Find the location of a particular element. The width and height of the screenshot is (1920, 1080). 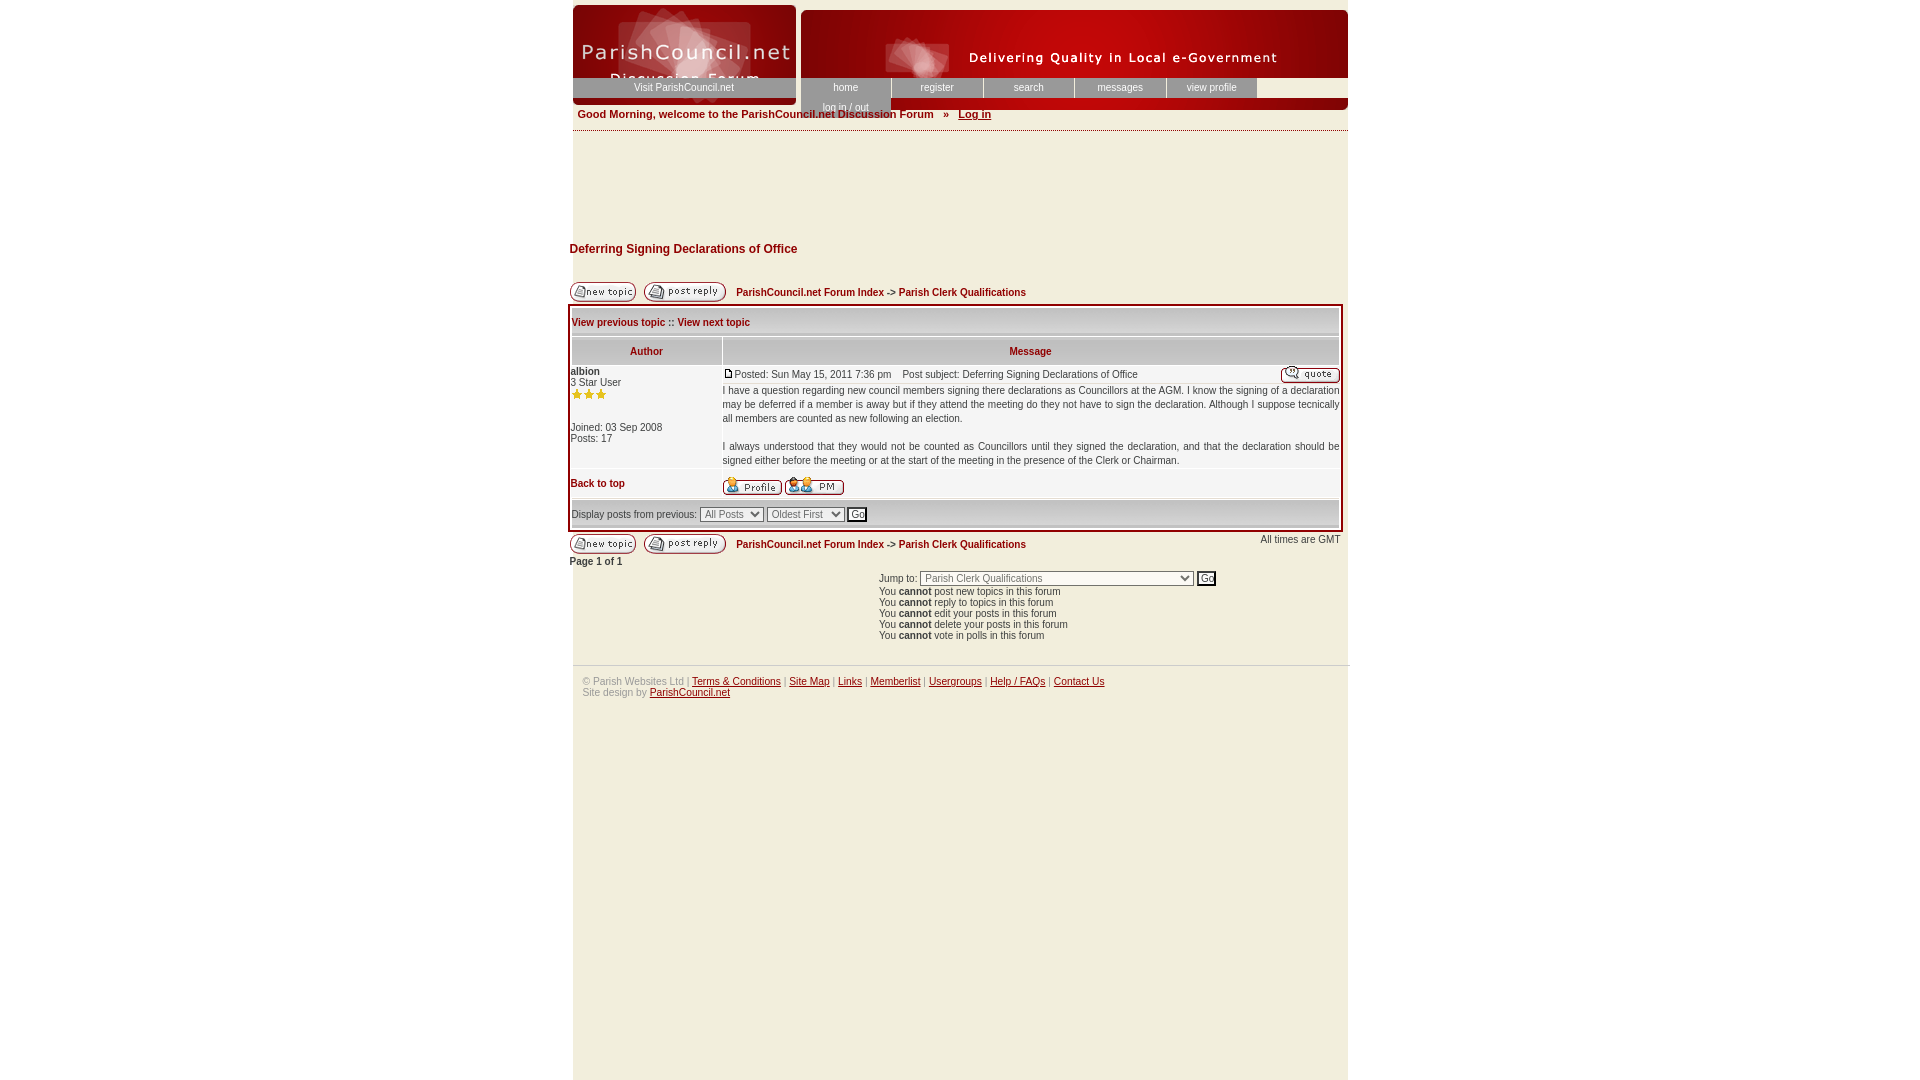

Site Map is located at coordinates (809, 681).